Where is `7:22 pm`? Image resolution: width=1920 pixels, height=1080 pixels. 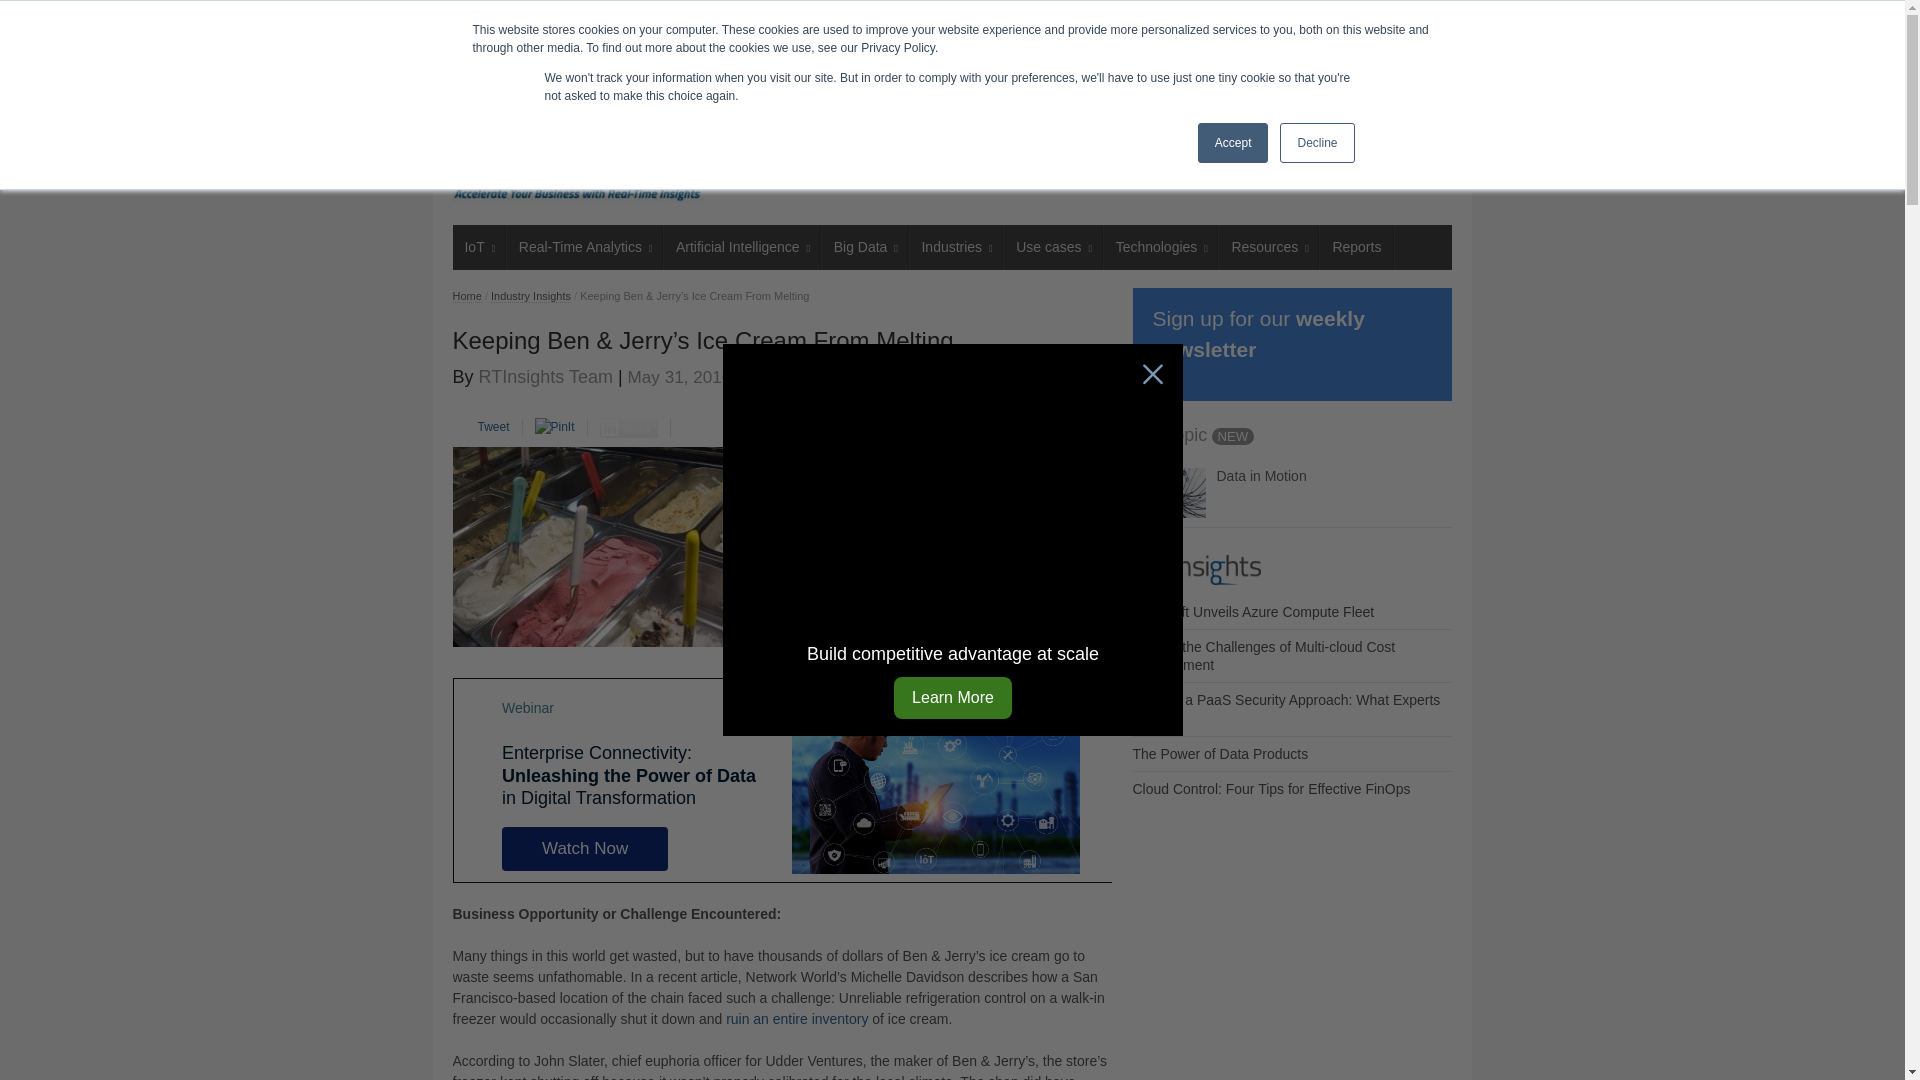 7:22 pm is located at coordinates (679, 376).